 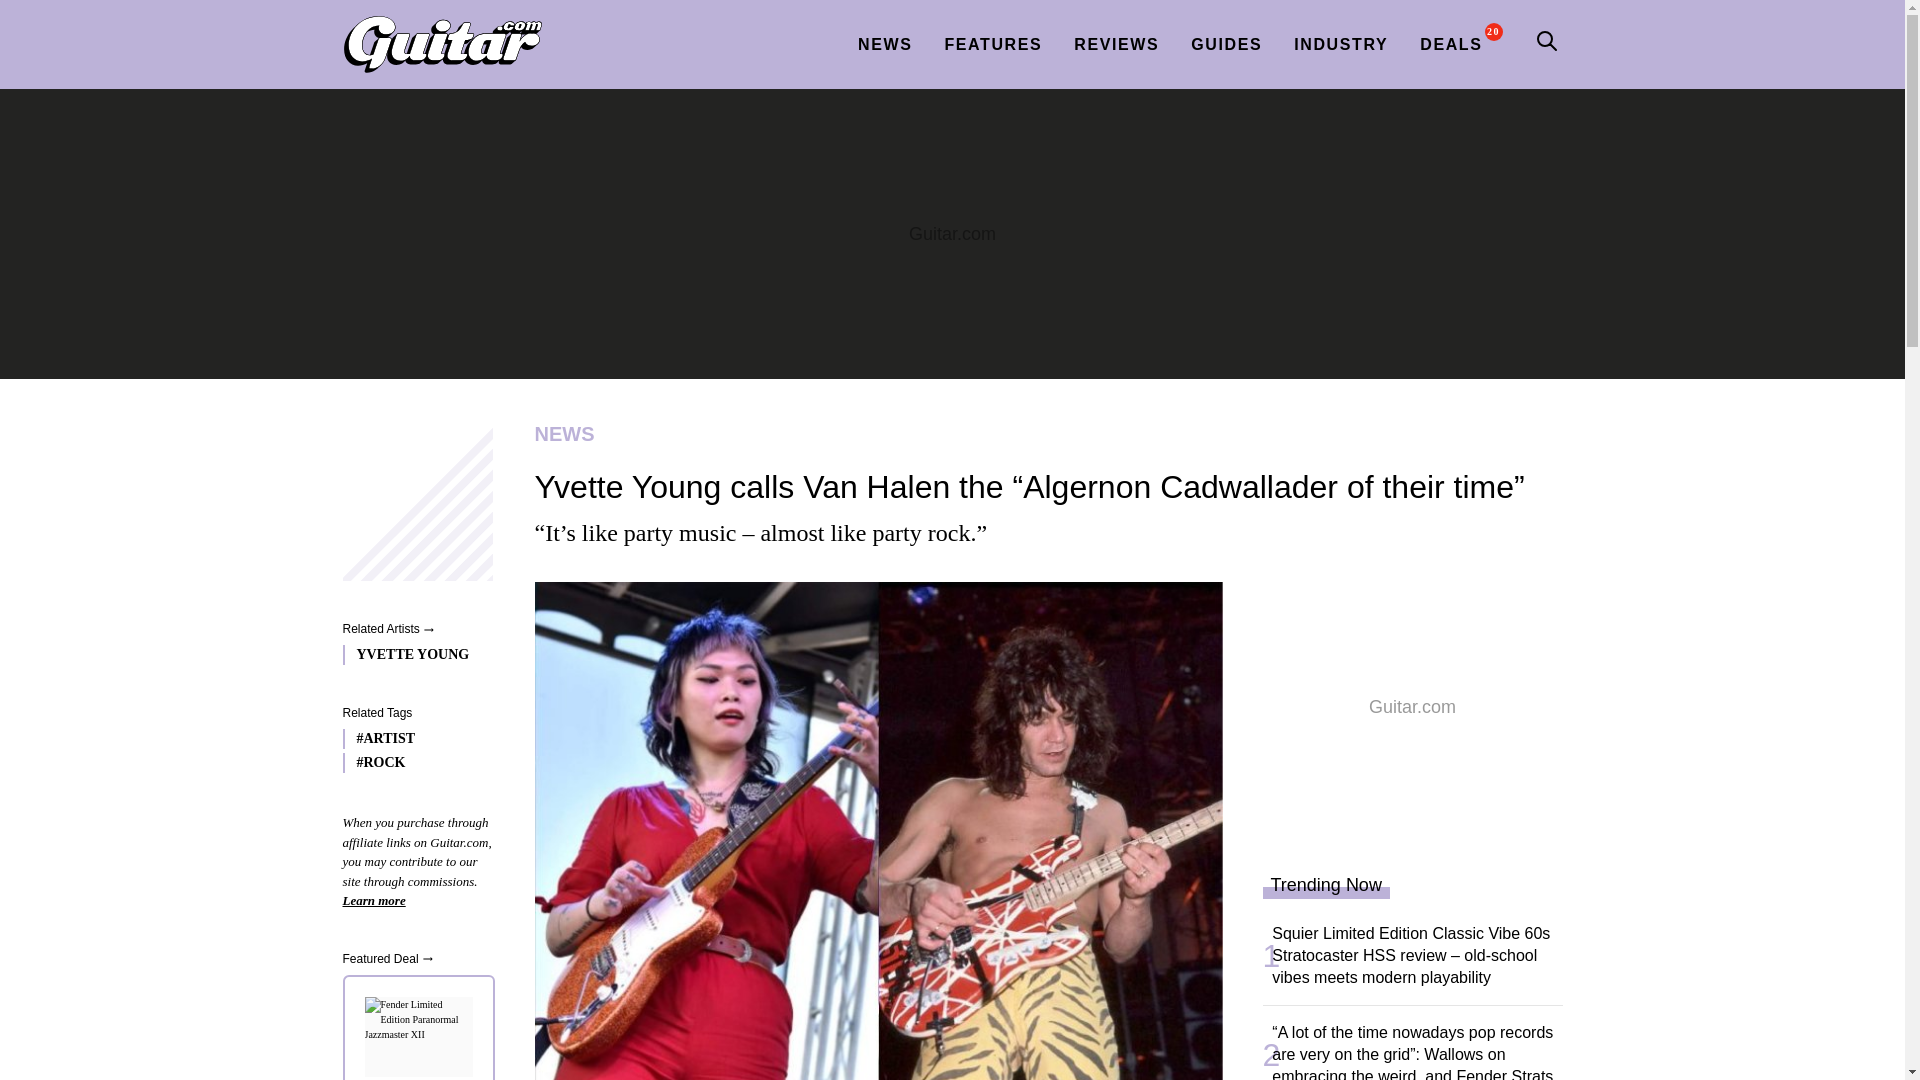 What do you see at coordinates (993, 44) in the screenshot?
I see `FEATURES` at bounding box center [993, 44].